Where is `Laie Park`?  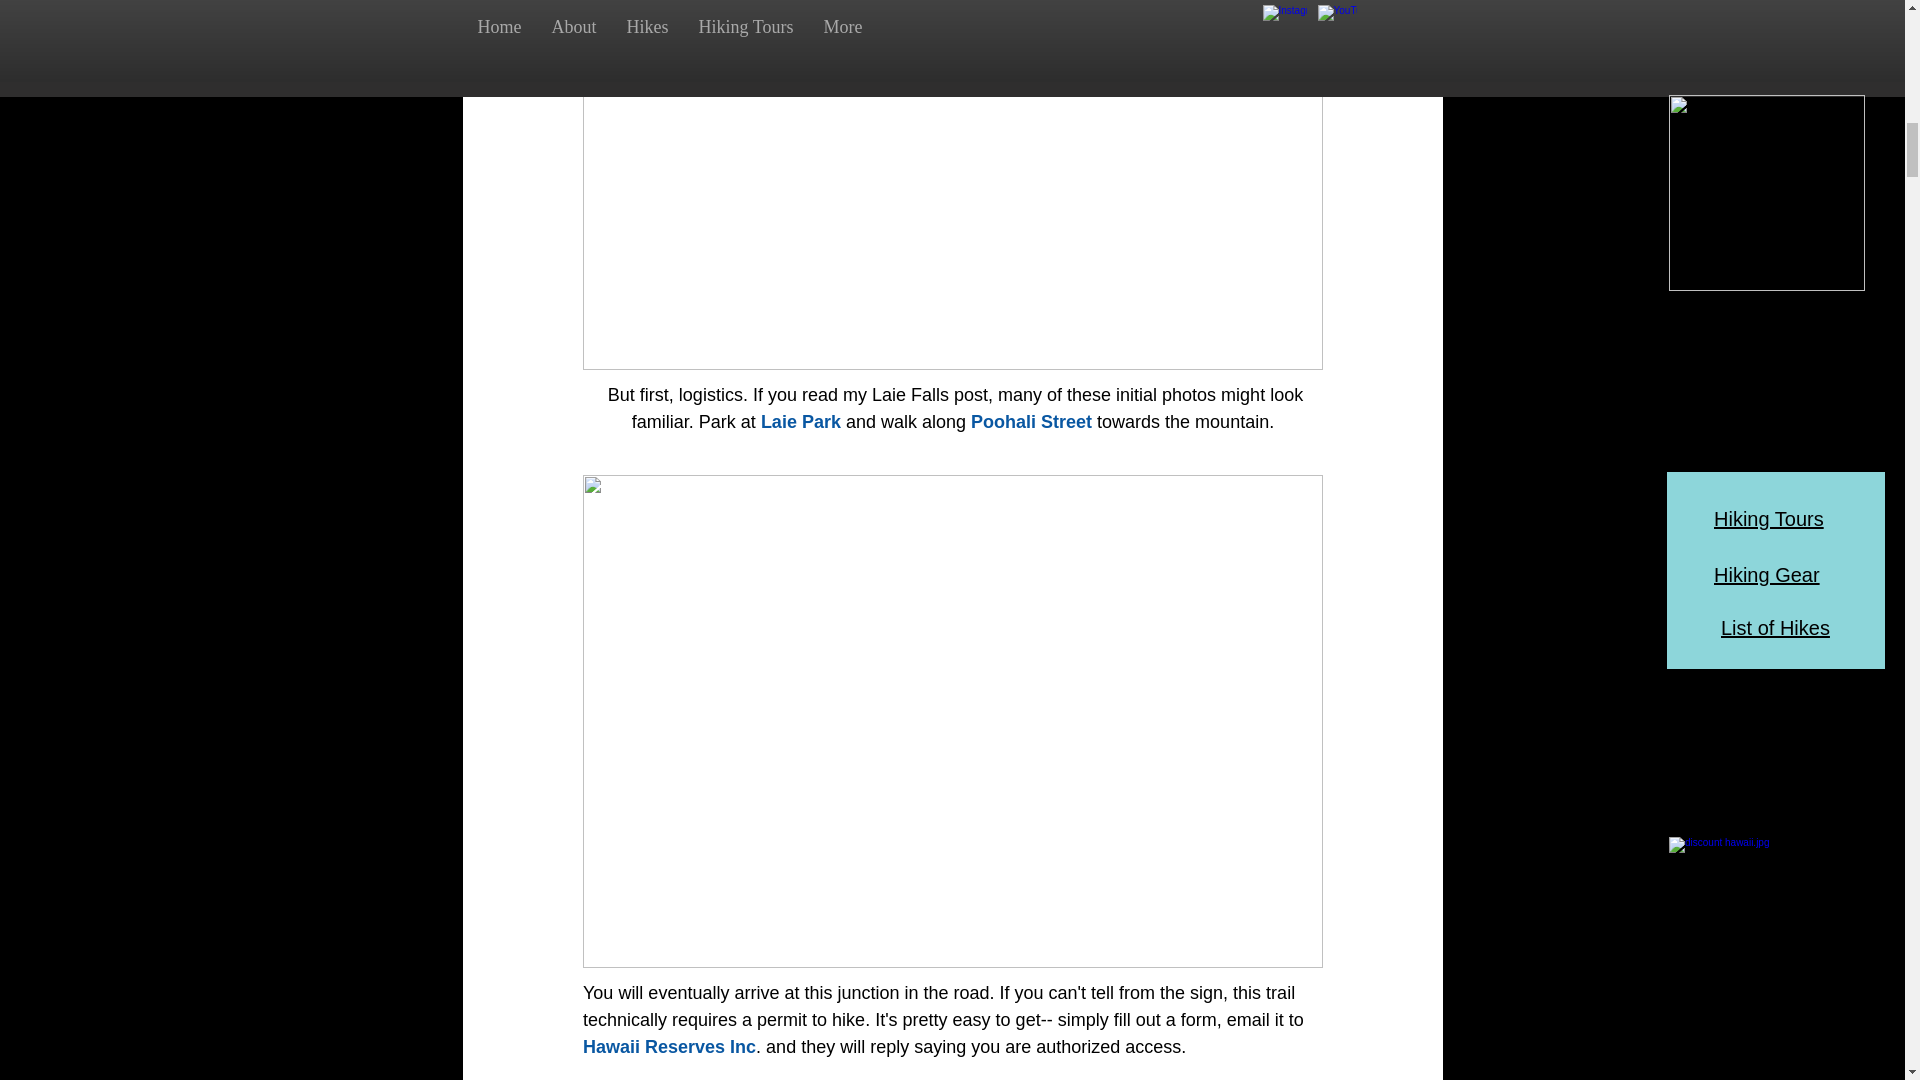
Laie Park is located at coordinates (800, 422).